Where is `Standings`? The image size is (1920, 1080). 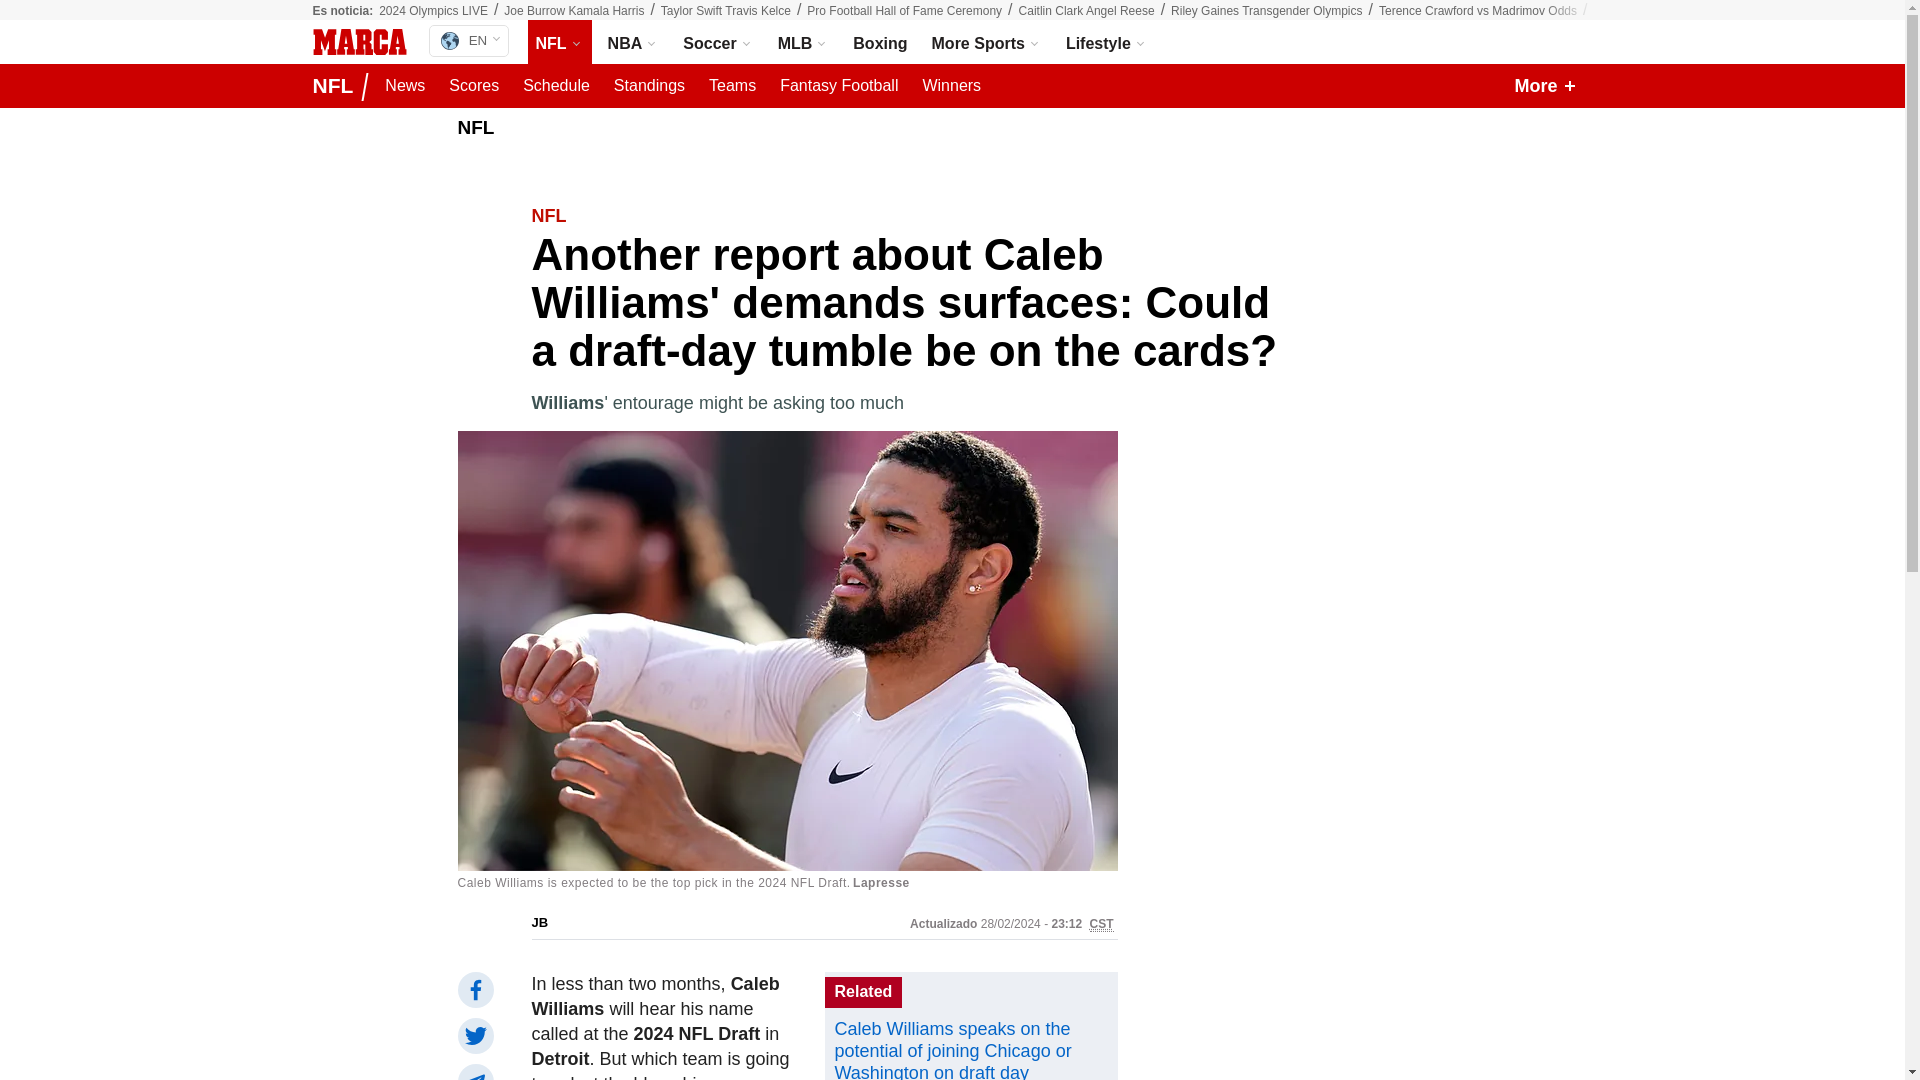 Standings is located at coordinates (650, 86).